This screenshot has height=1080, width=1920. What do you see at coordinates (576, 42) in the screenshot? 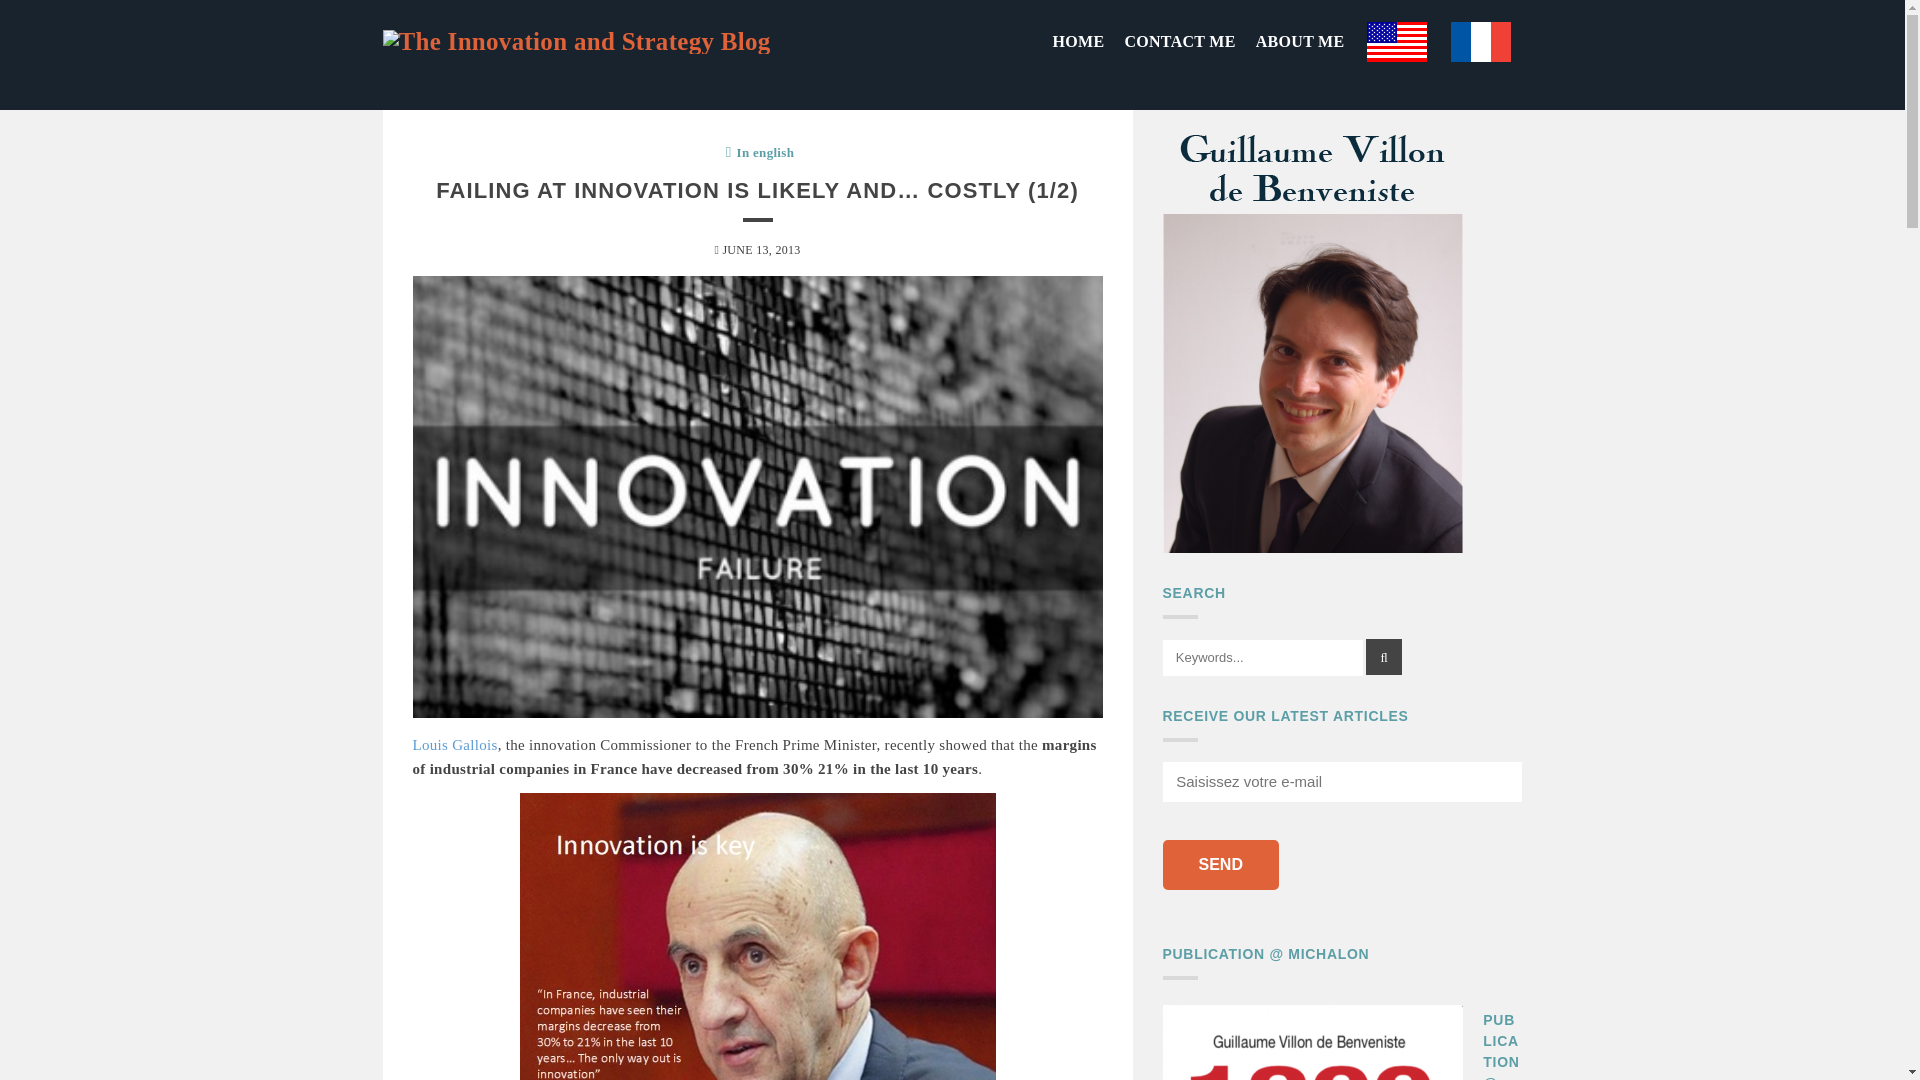
I see `The Innovation and Strategy Blog` at bounding box center [576, 42].